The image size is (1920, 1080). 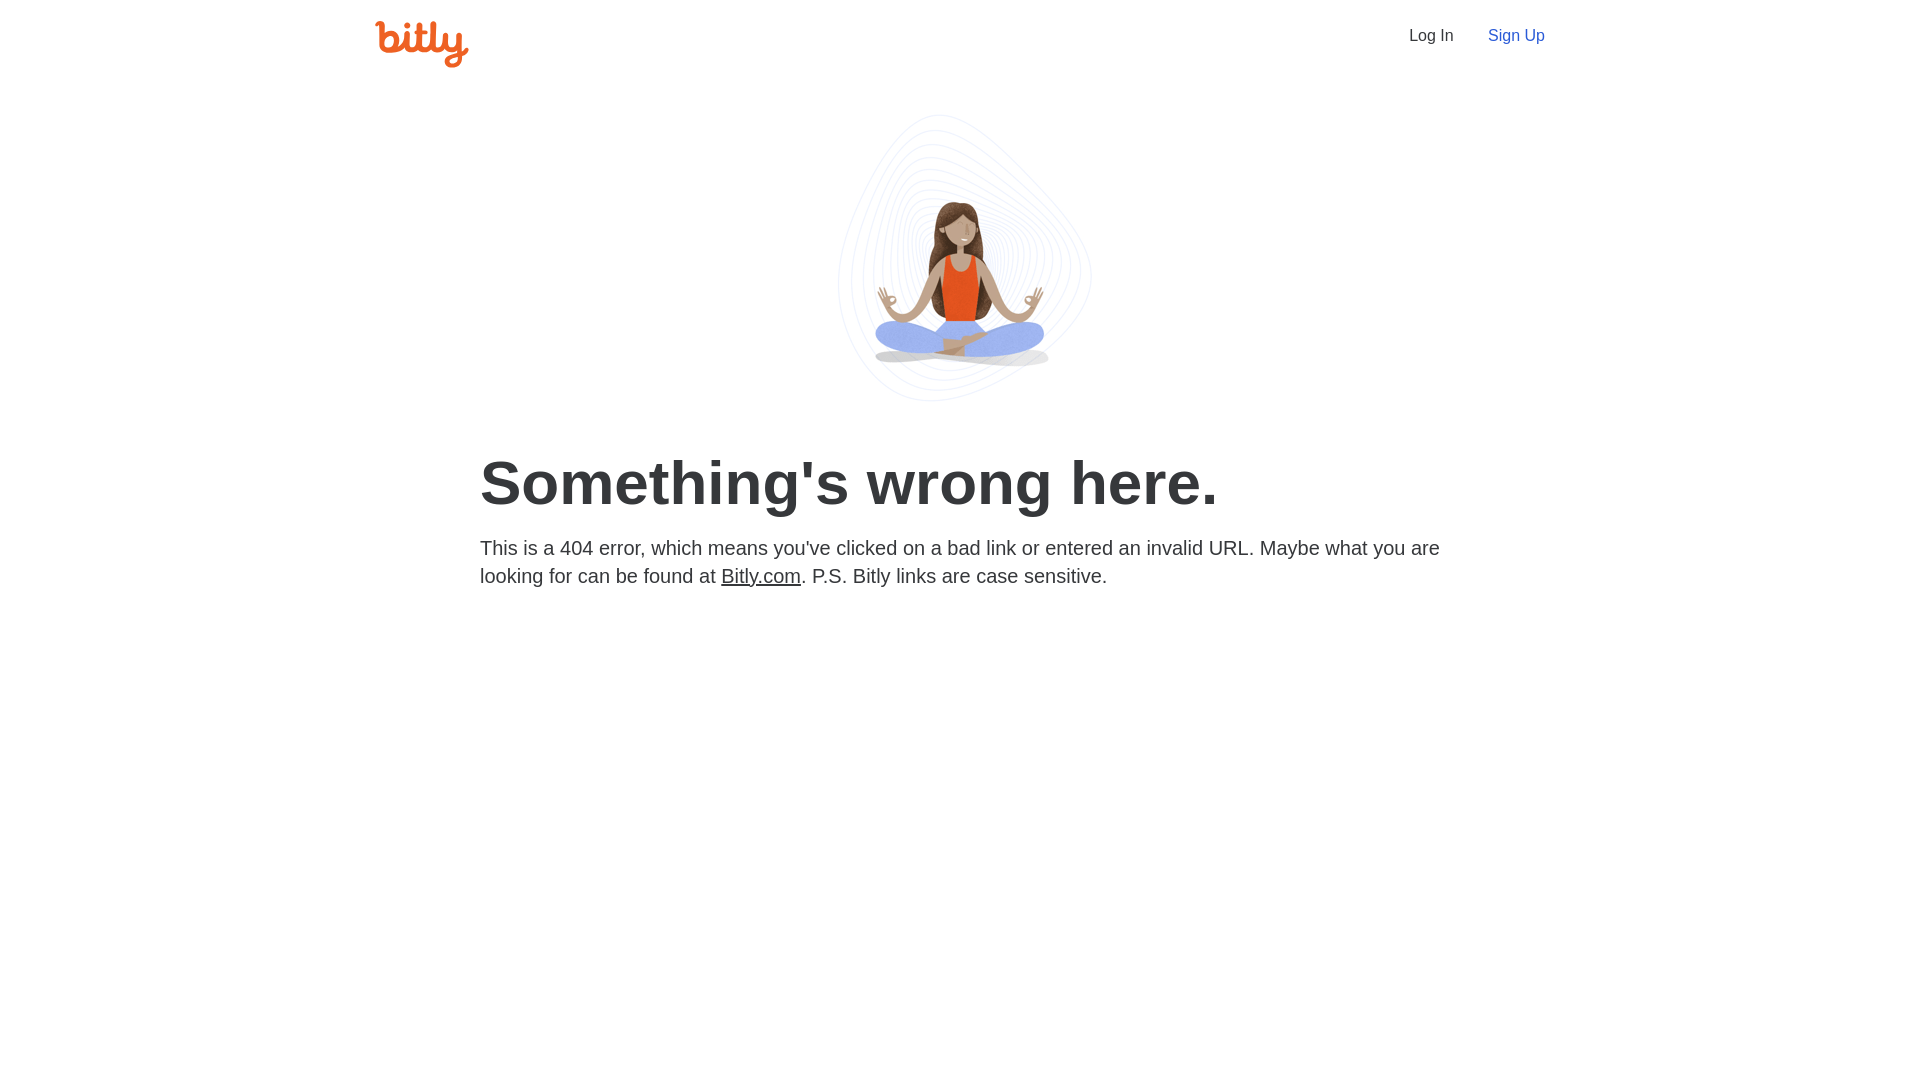 What do you see at coordinates (1516, 36) in the screenshot?
I see `Sign Up` at bounding box center [1516, 36].